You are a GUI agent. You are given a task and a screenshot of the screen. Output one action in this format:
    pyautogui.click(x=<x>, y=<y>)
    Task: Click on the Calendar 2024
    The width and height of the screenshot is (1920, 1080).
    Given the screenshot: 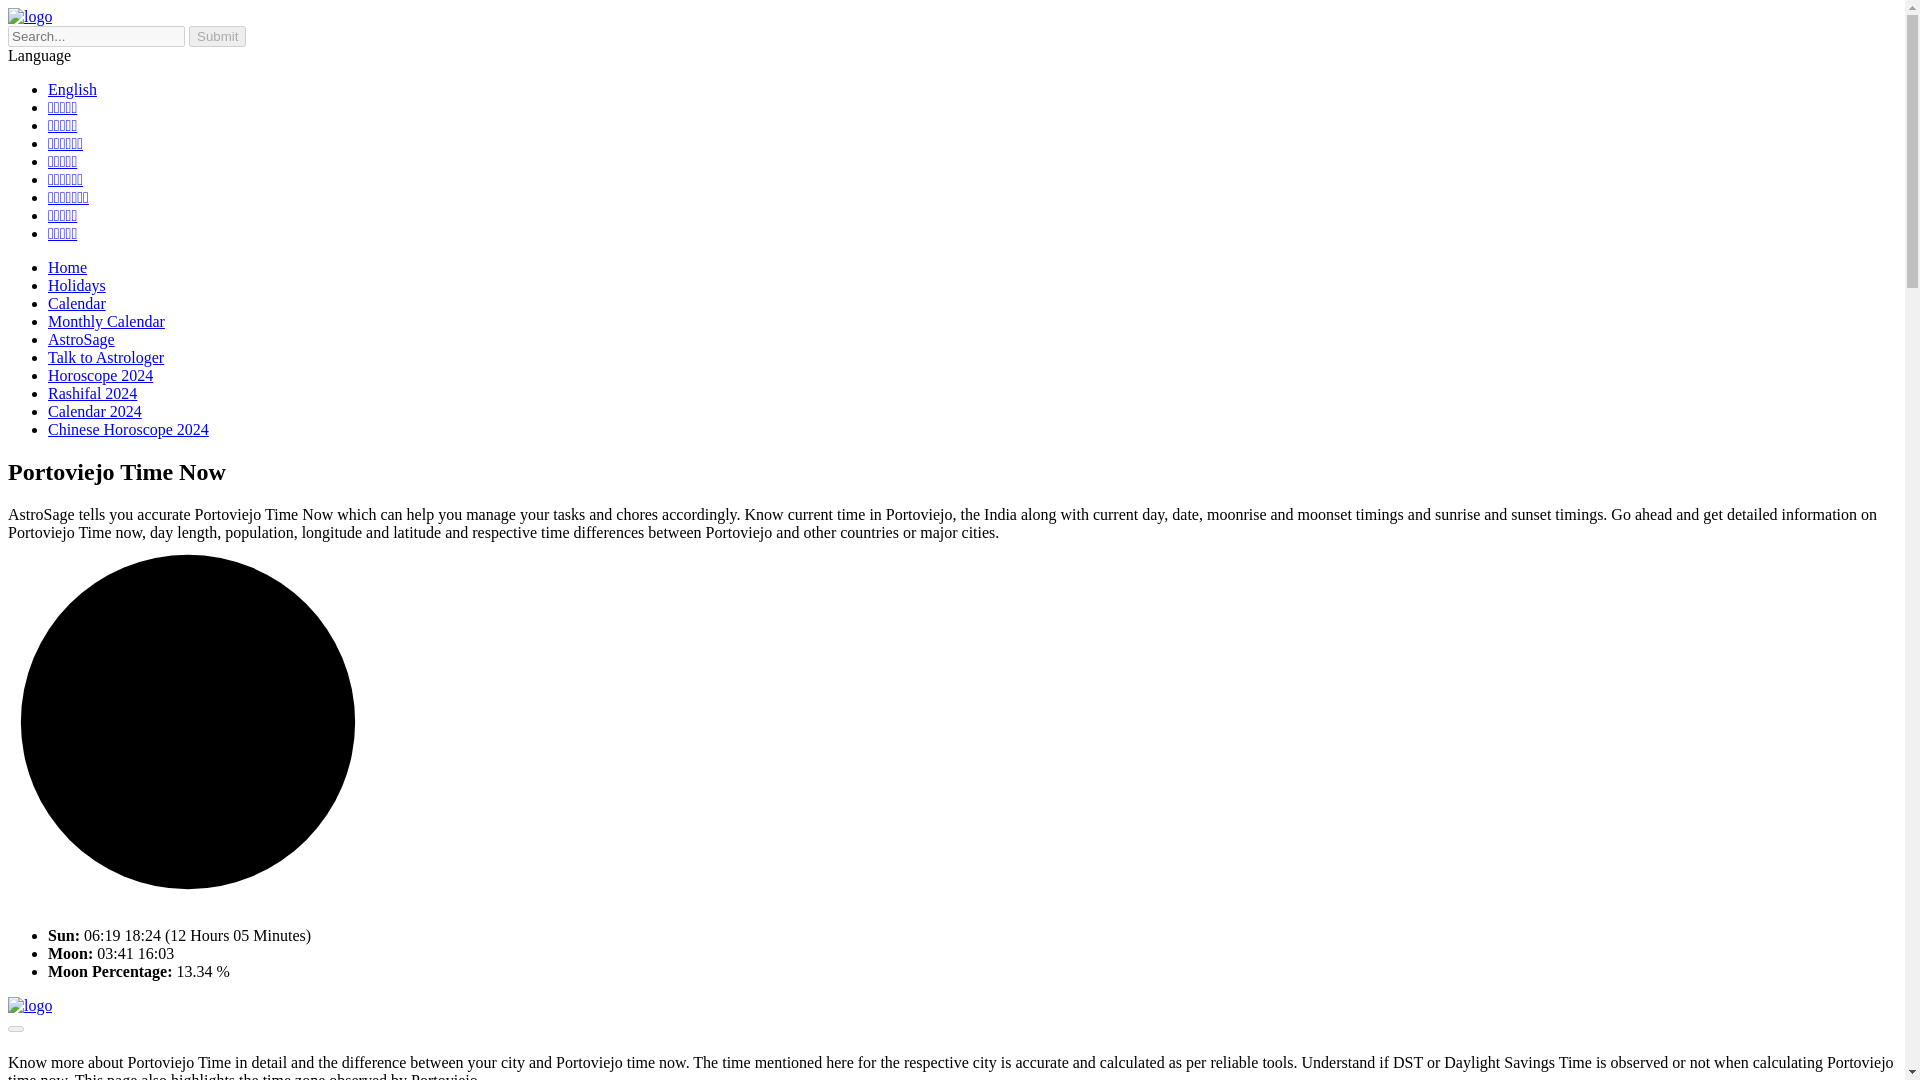 What is the action you would take?
    pyautogui.click(x=106, y=357)
    